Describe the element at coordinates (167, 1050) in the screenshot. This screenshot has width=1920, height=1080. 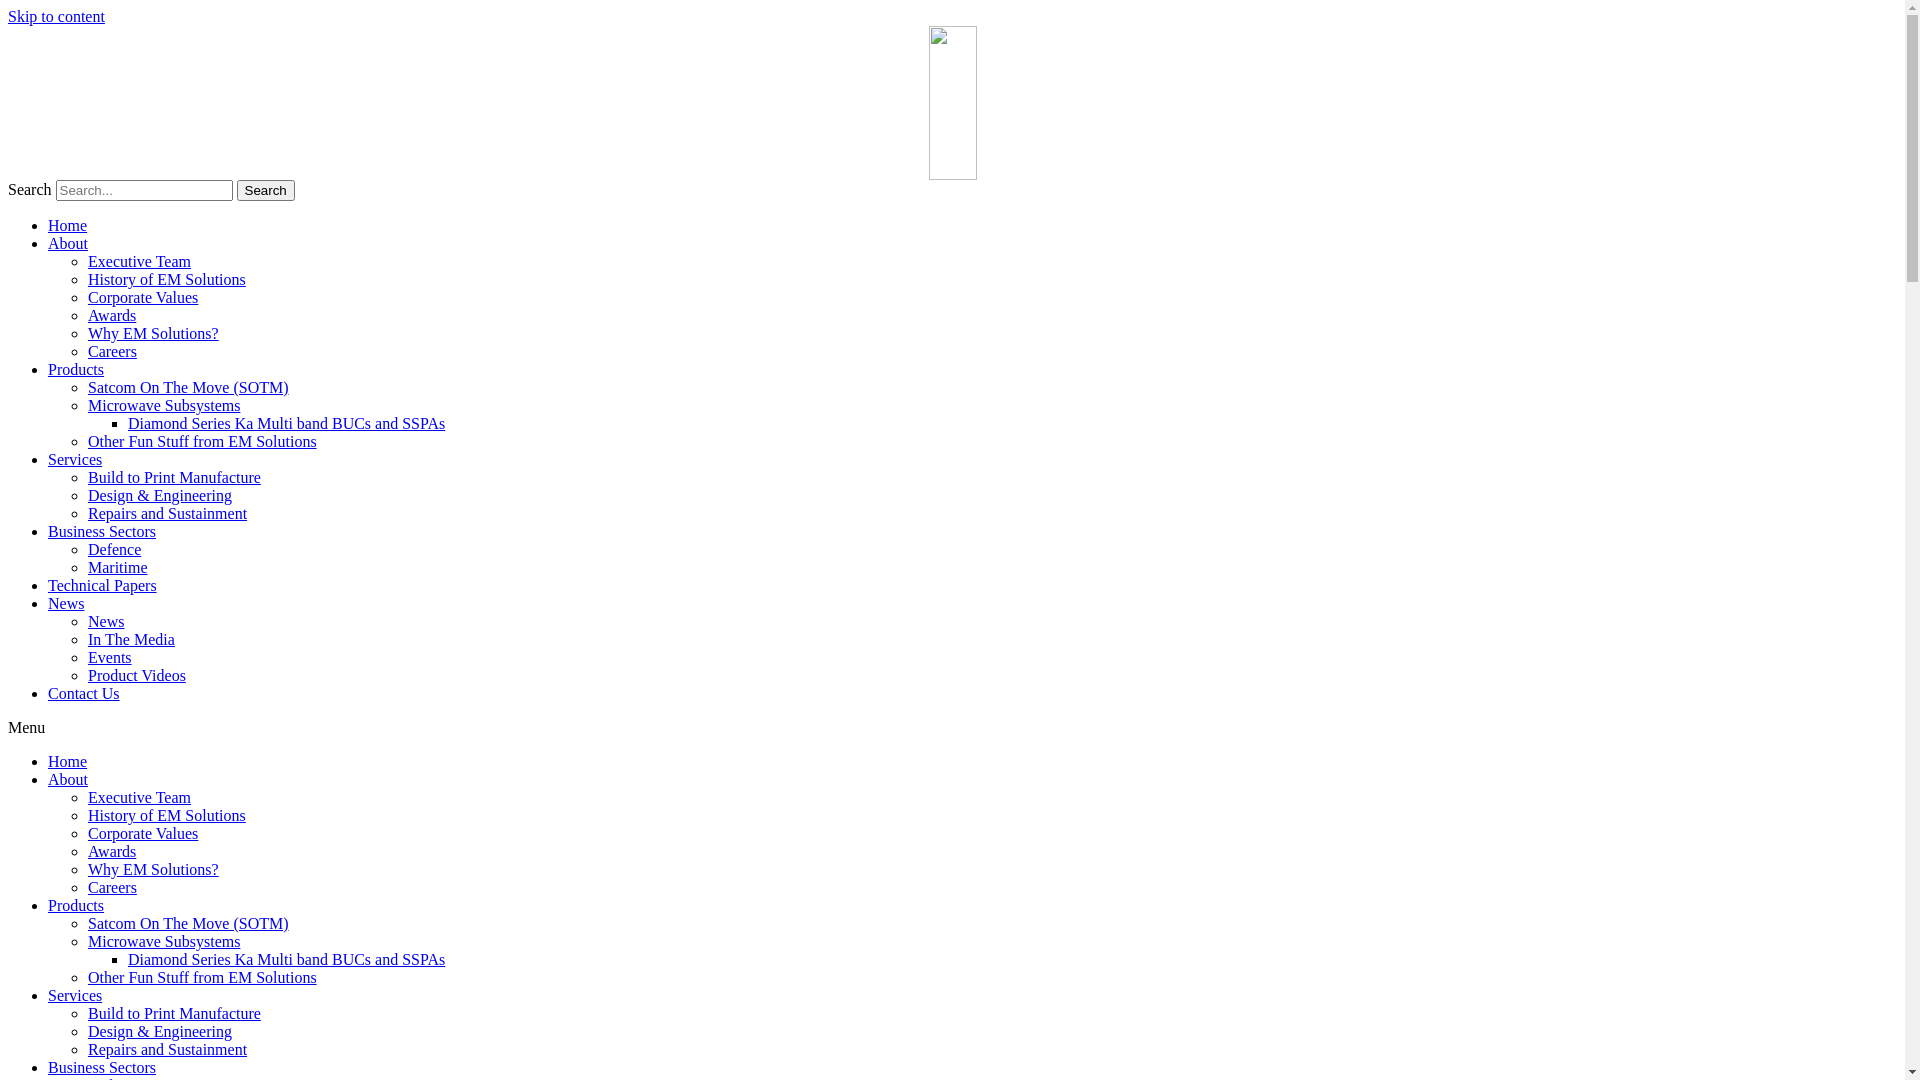
I see `Repairs and Sustainment` at that location.